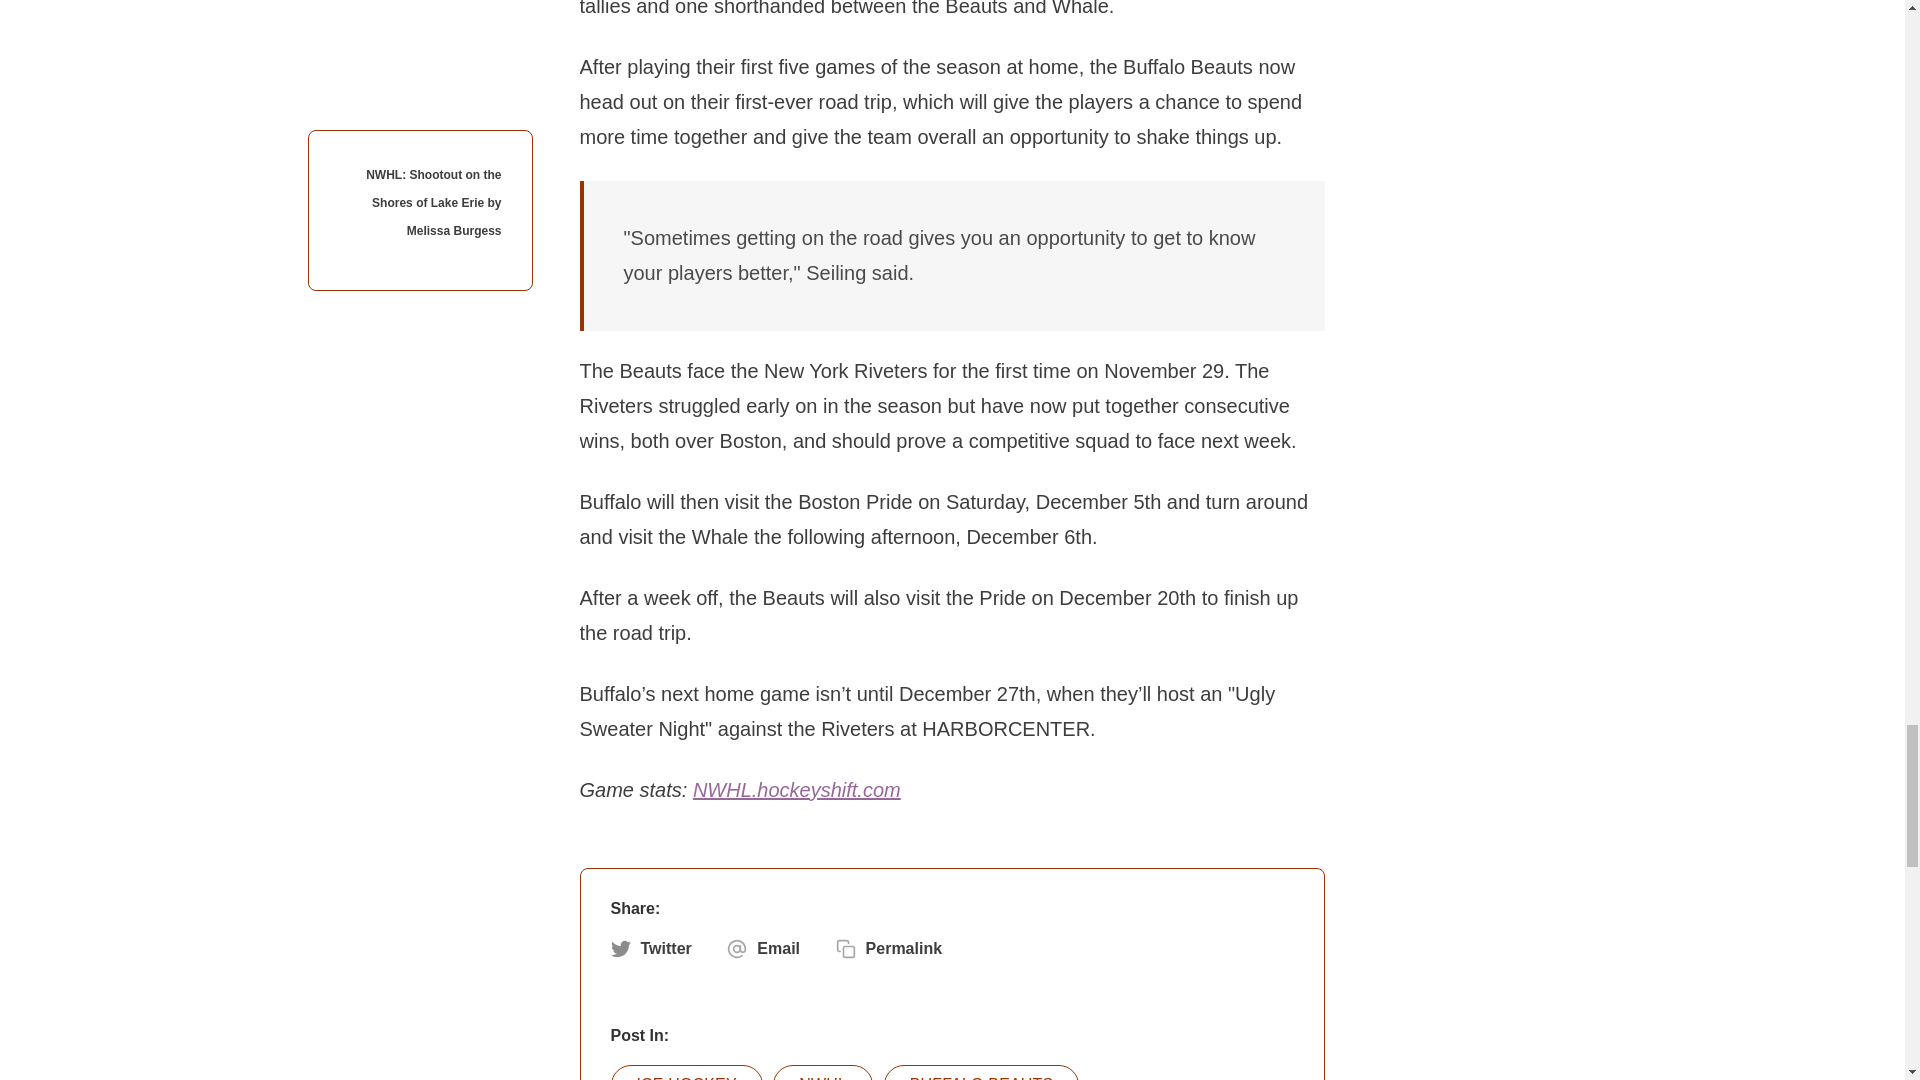 This screenshot has height=1080, width=1920. What do you see at coordinates (888, 948) in the screenshot?
I see `Permalink` at bounding box center [888, 948].